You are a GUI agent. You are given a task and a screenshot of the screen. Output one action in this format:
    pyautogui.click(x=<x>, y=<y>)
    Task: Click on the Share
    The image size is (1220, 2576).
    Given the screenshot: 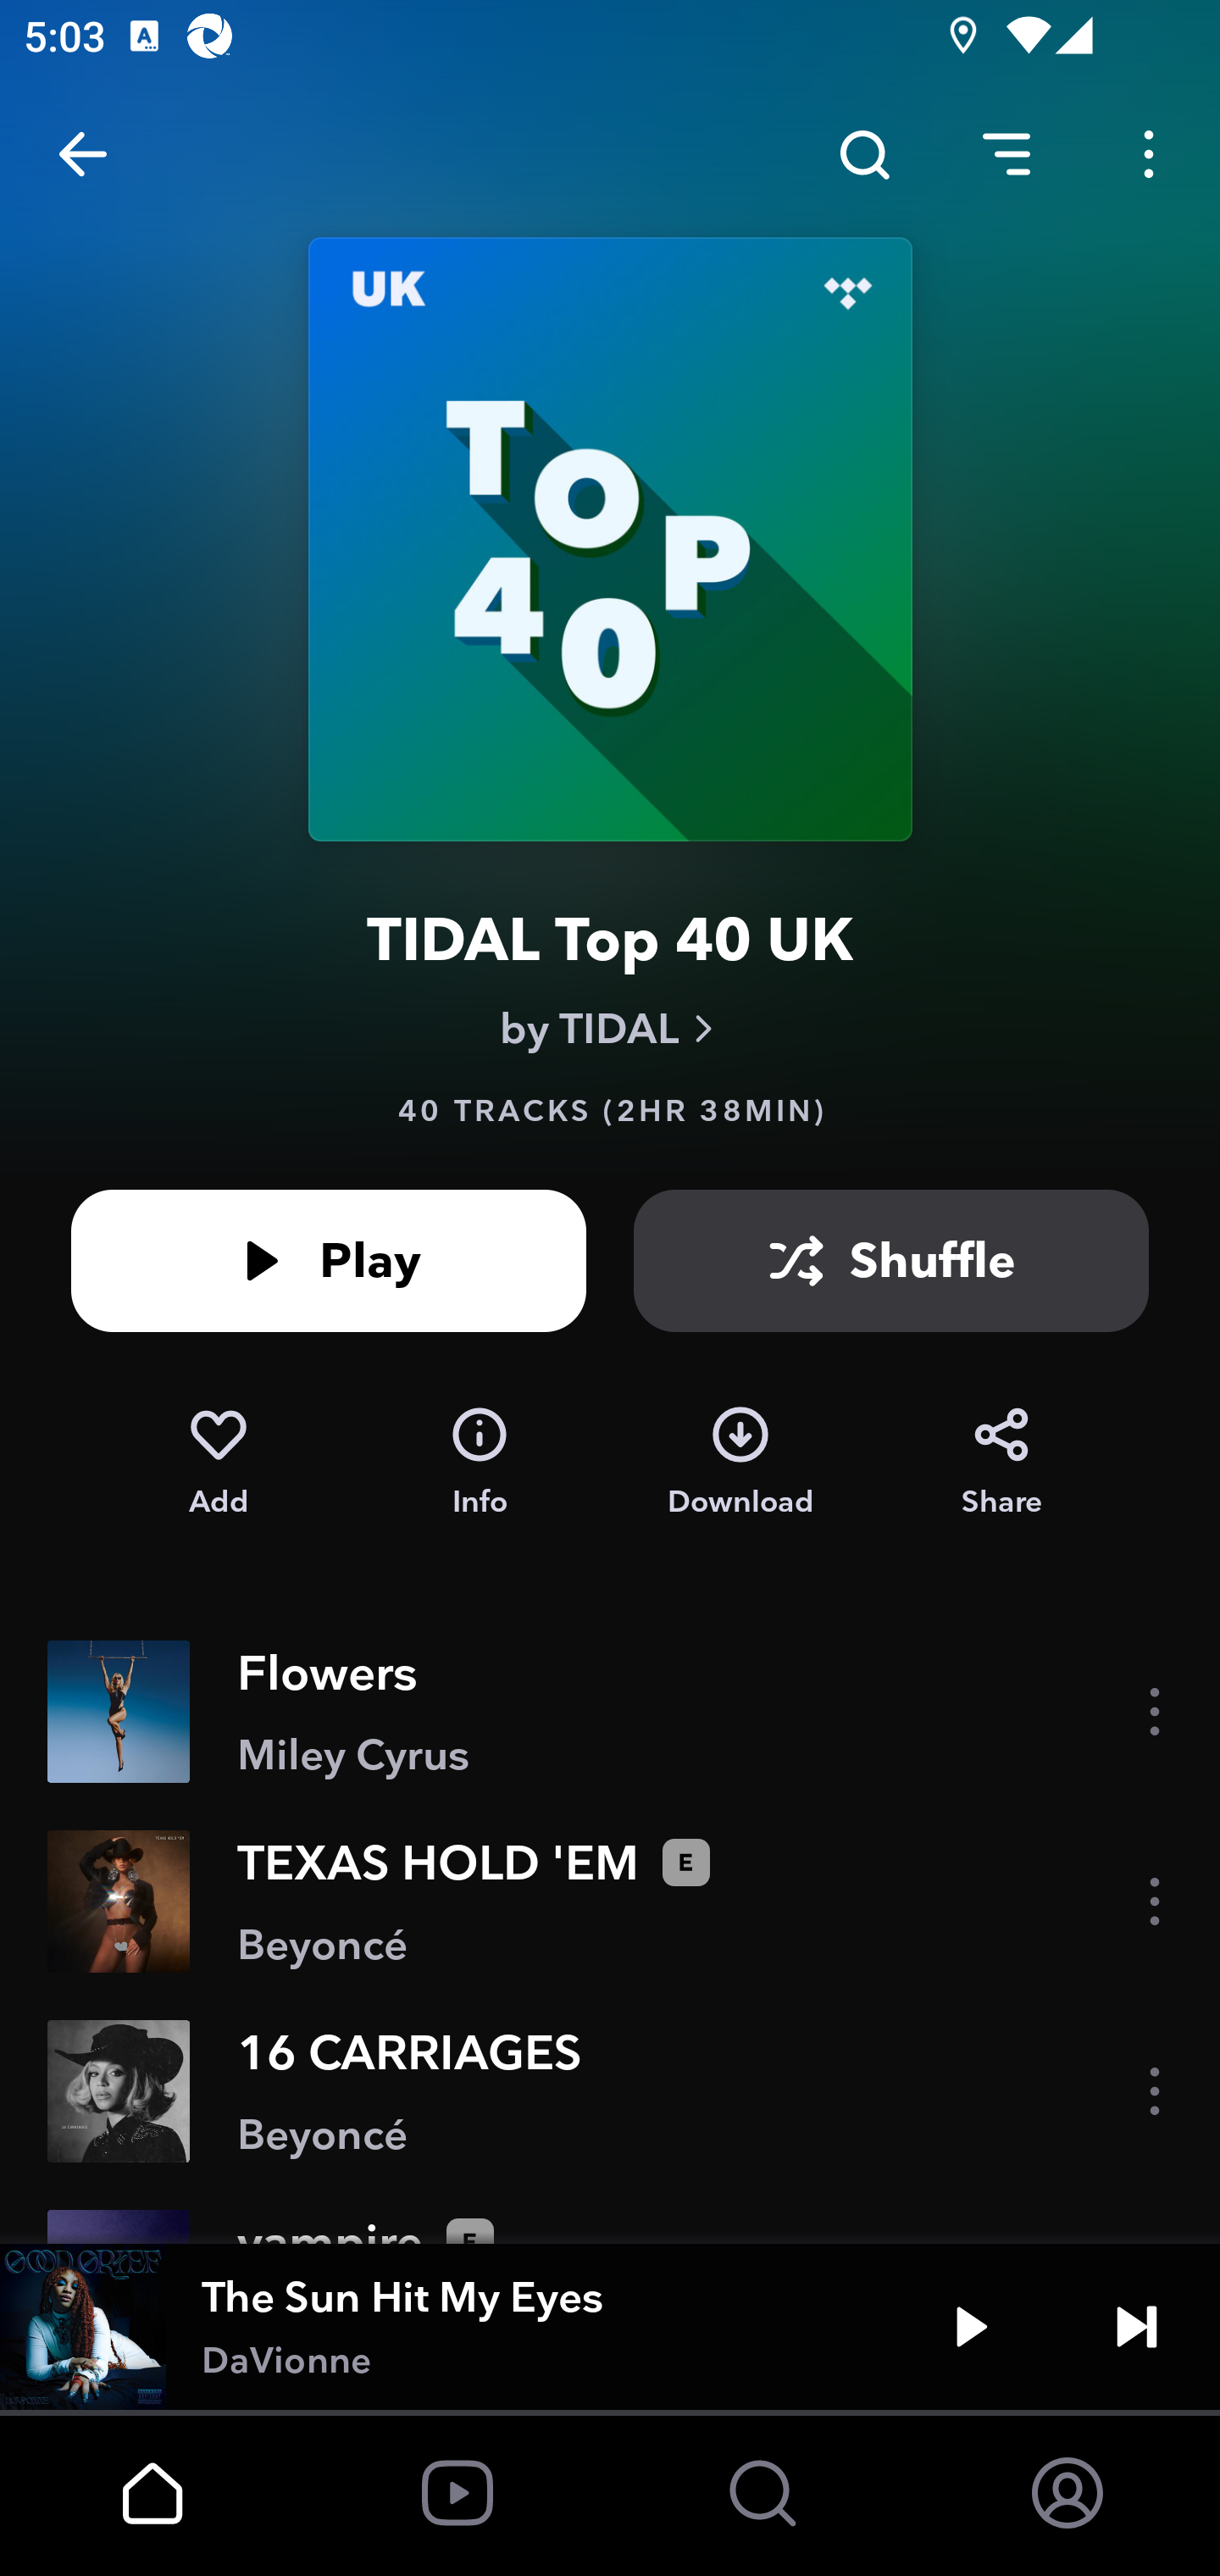 What is the action you would take?
    pyautogui.click(x=1001, y=1463)
    